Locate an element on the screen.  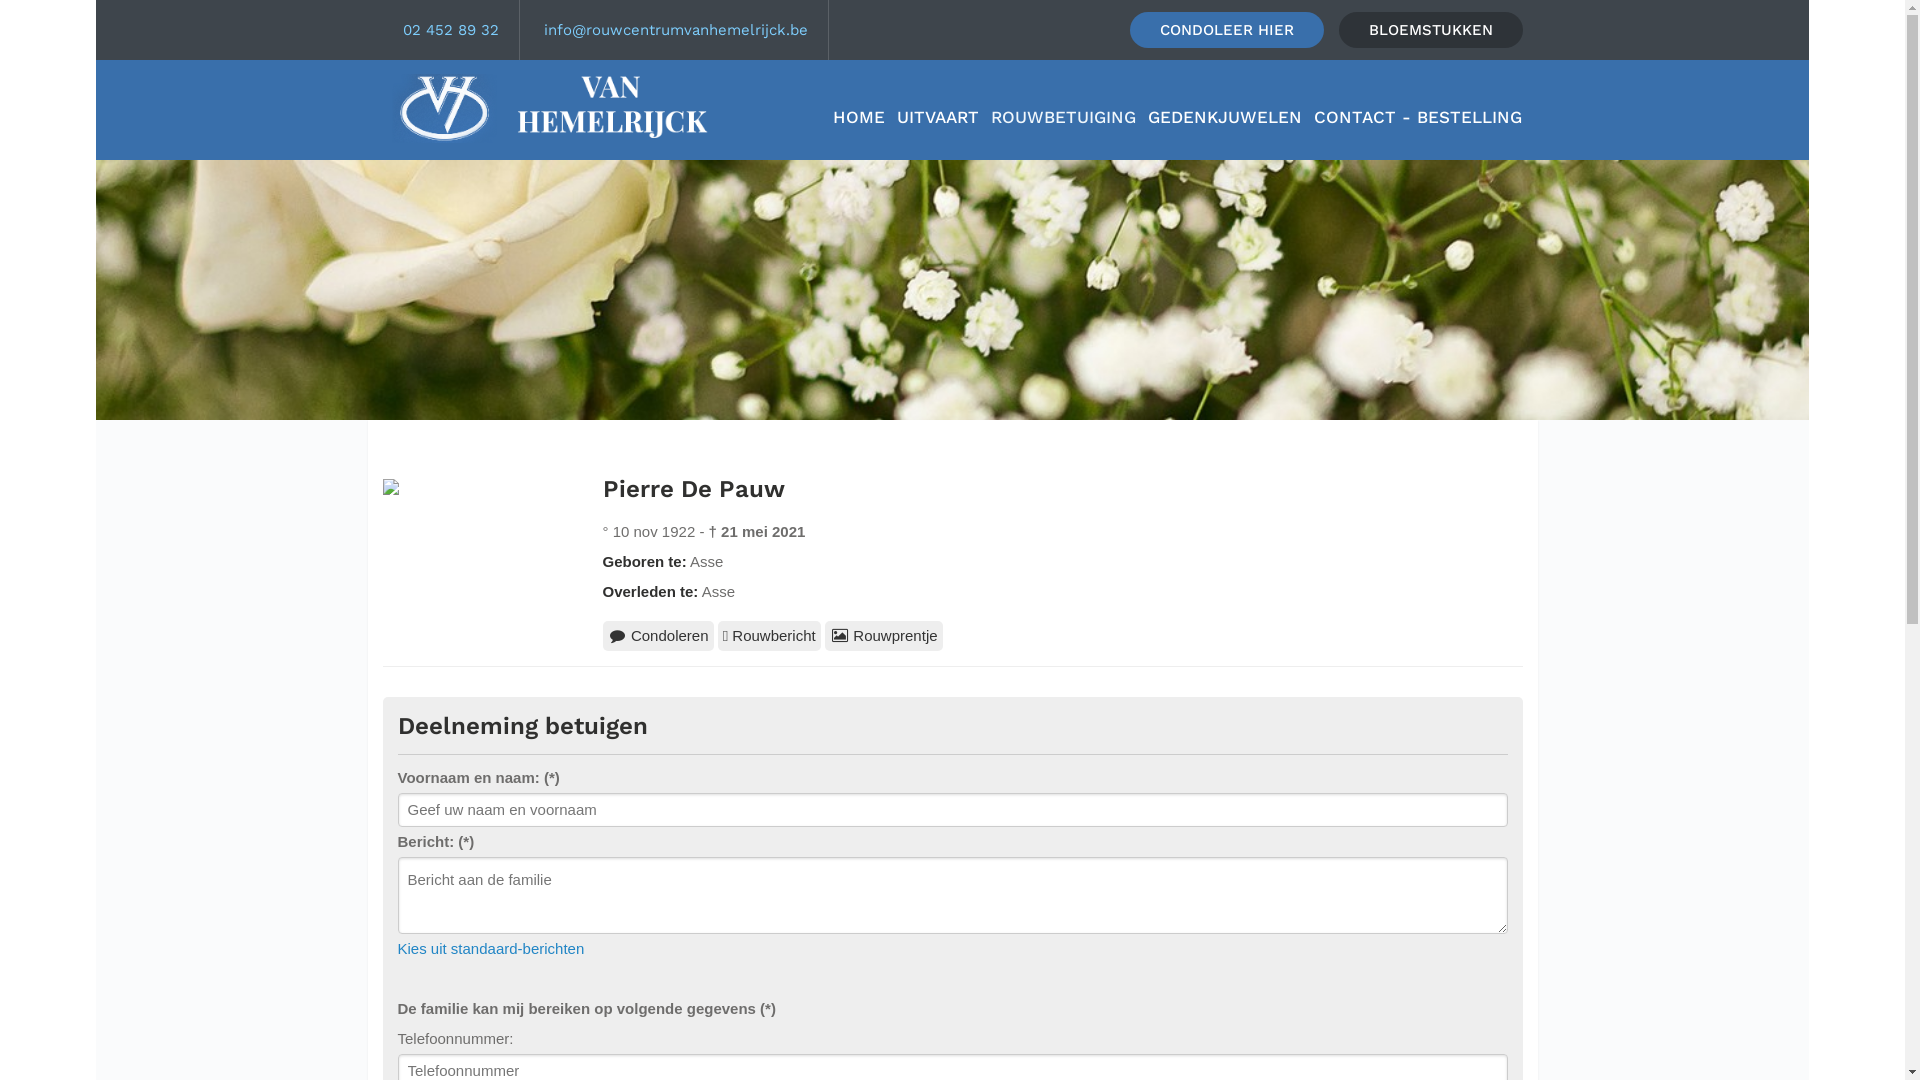
GEDENKJUWELEN is located at coordinates (1225, 117).